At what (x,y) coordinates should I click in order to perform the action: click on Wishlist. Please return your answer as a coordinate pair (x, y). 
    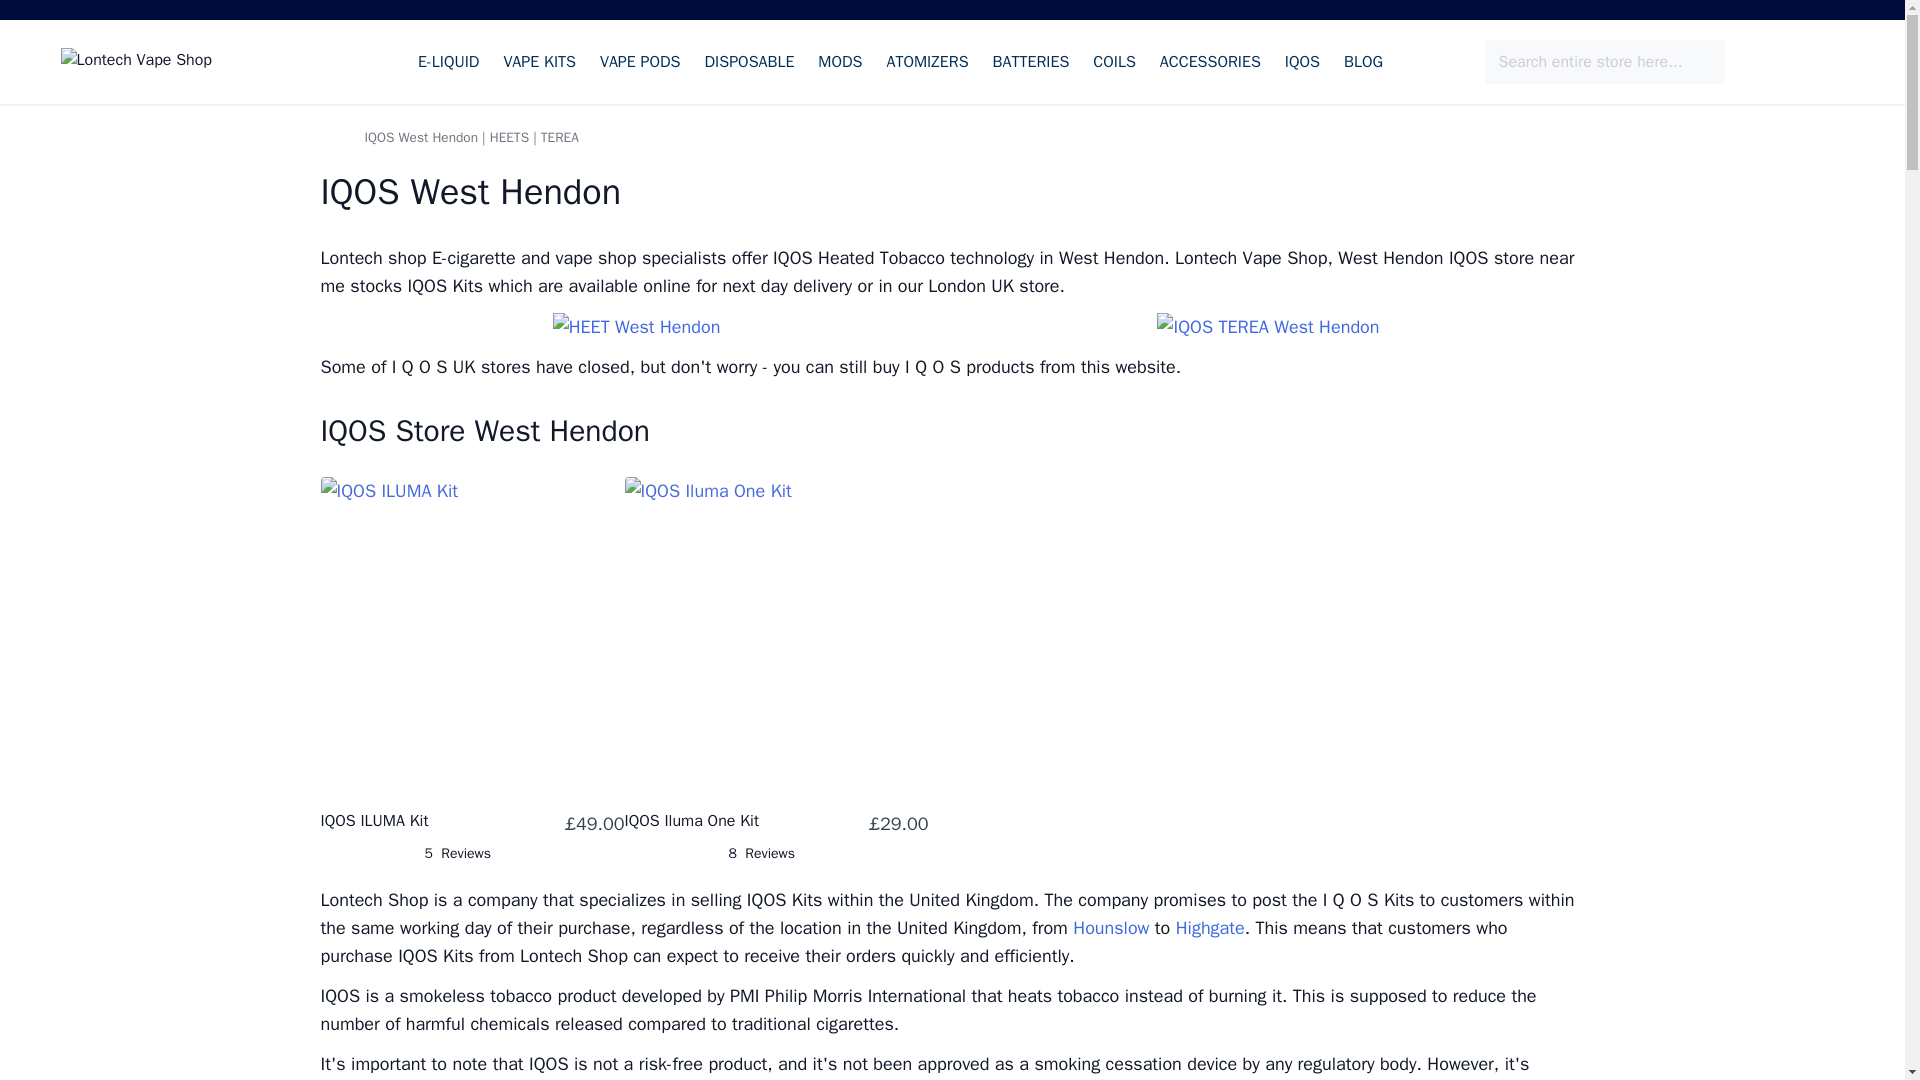
    Looking at the image, I should click on (1792, 62).